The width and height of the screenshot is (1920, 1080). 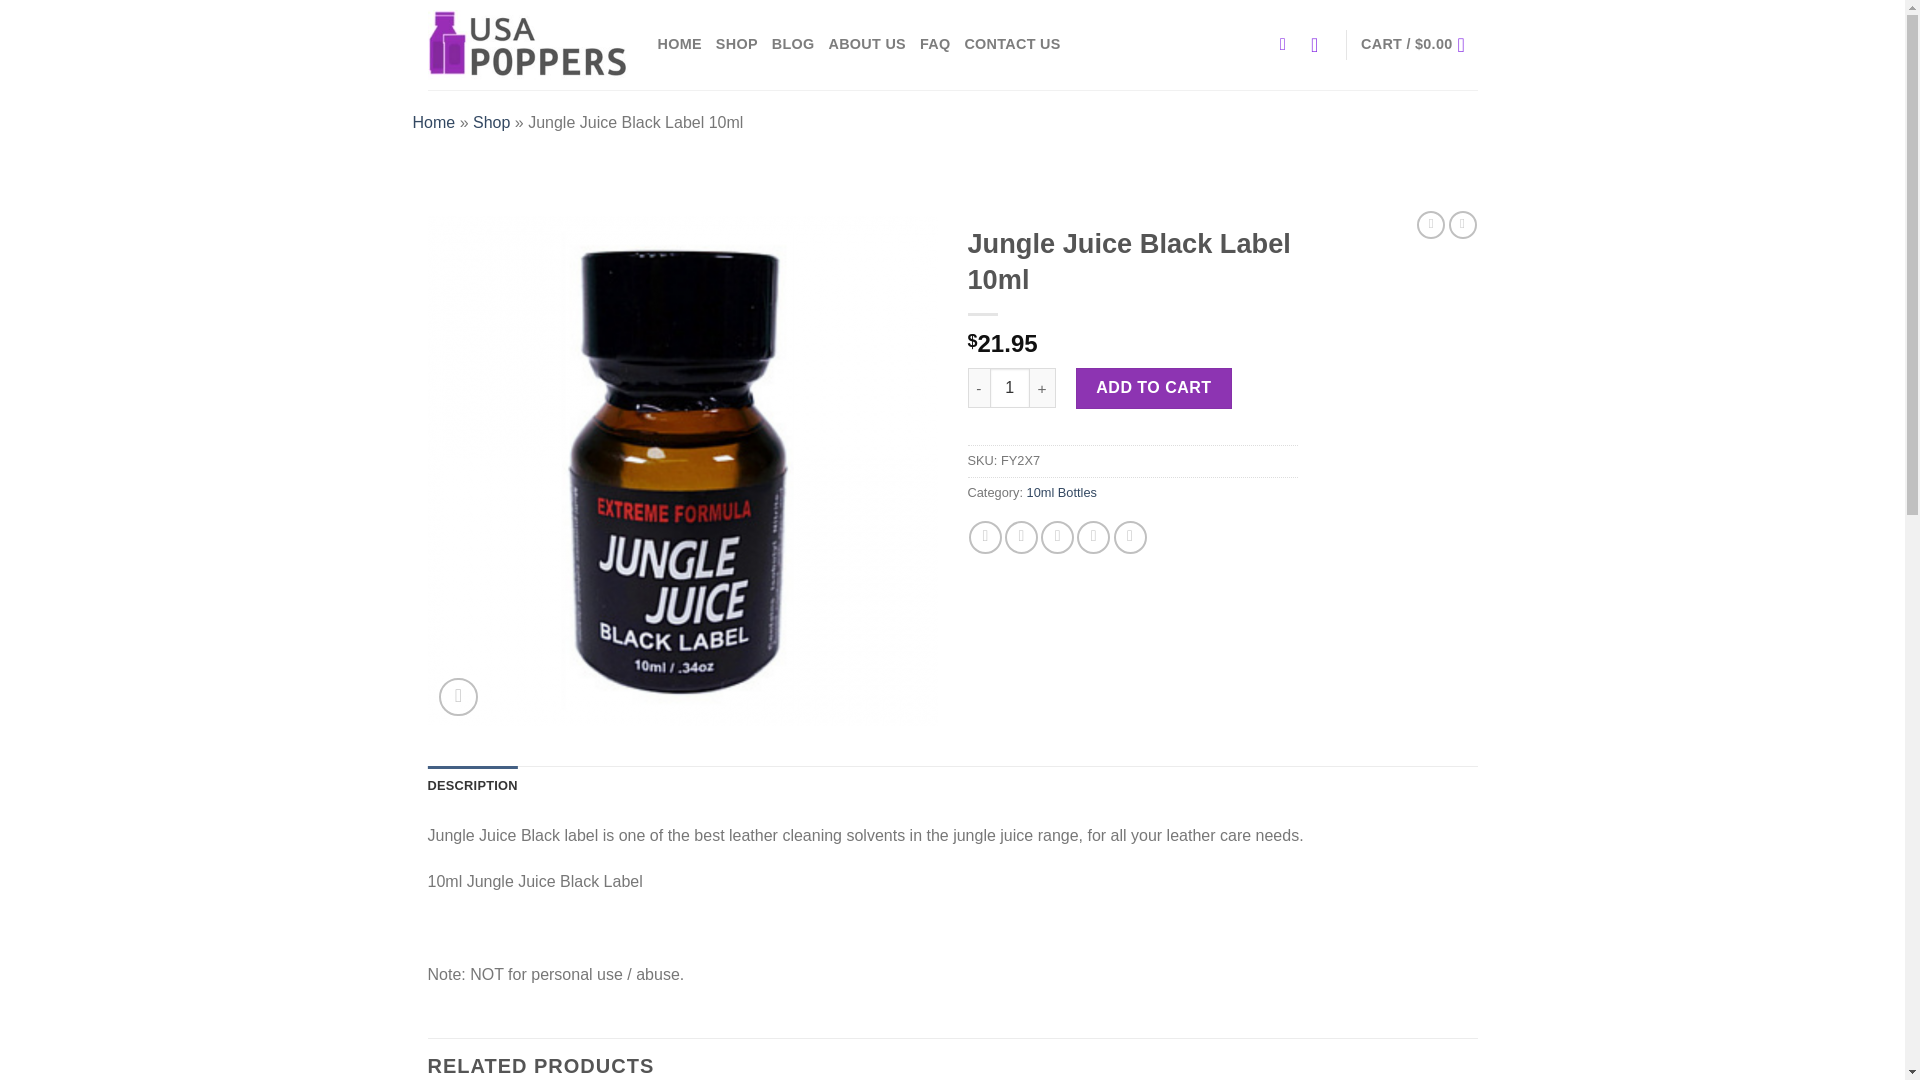 I want to click on SHOP, so click(x=737, y=44).